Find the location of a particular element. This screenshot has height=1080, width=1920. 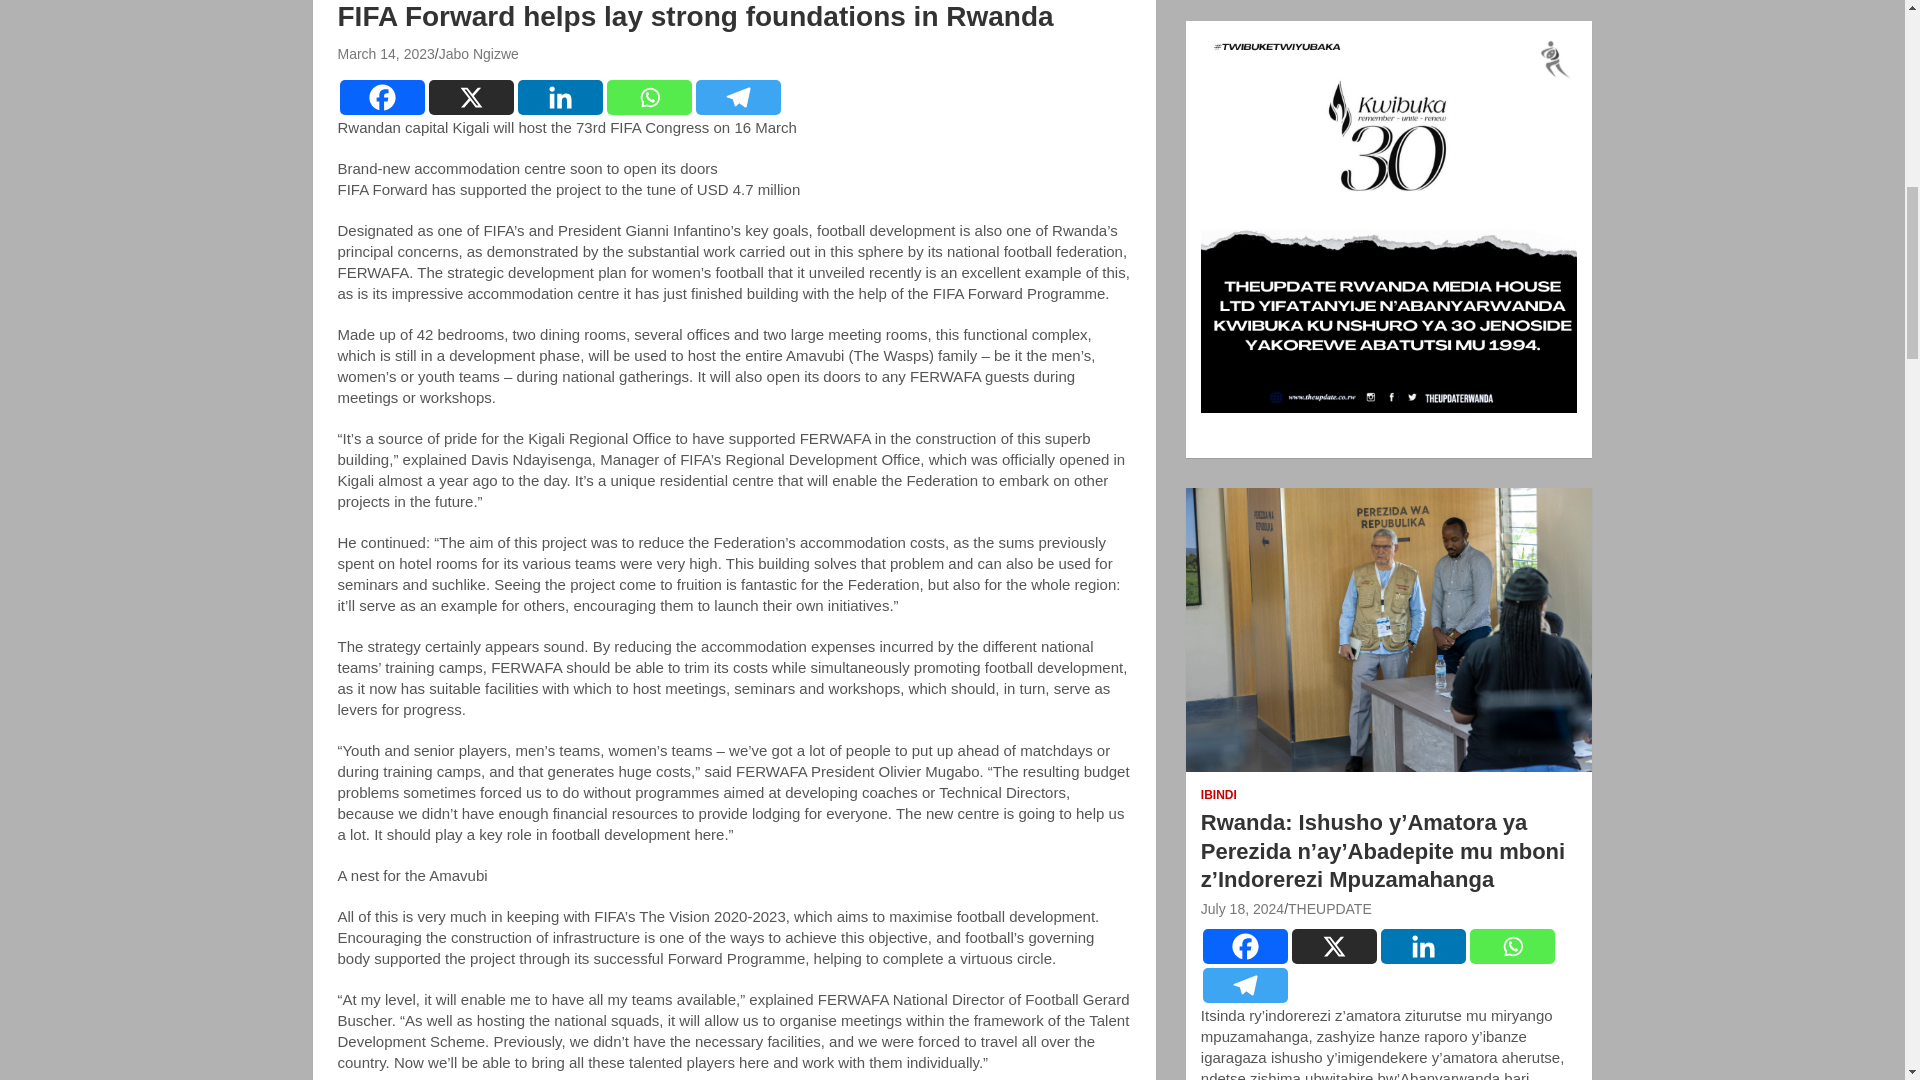

Facebook is located at coordinates (1246, 946).